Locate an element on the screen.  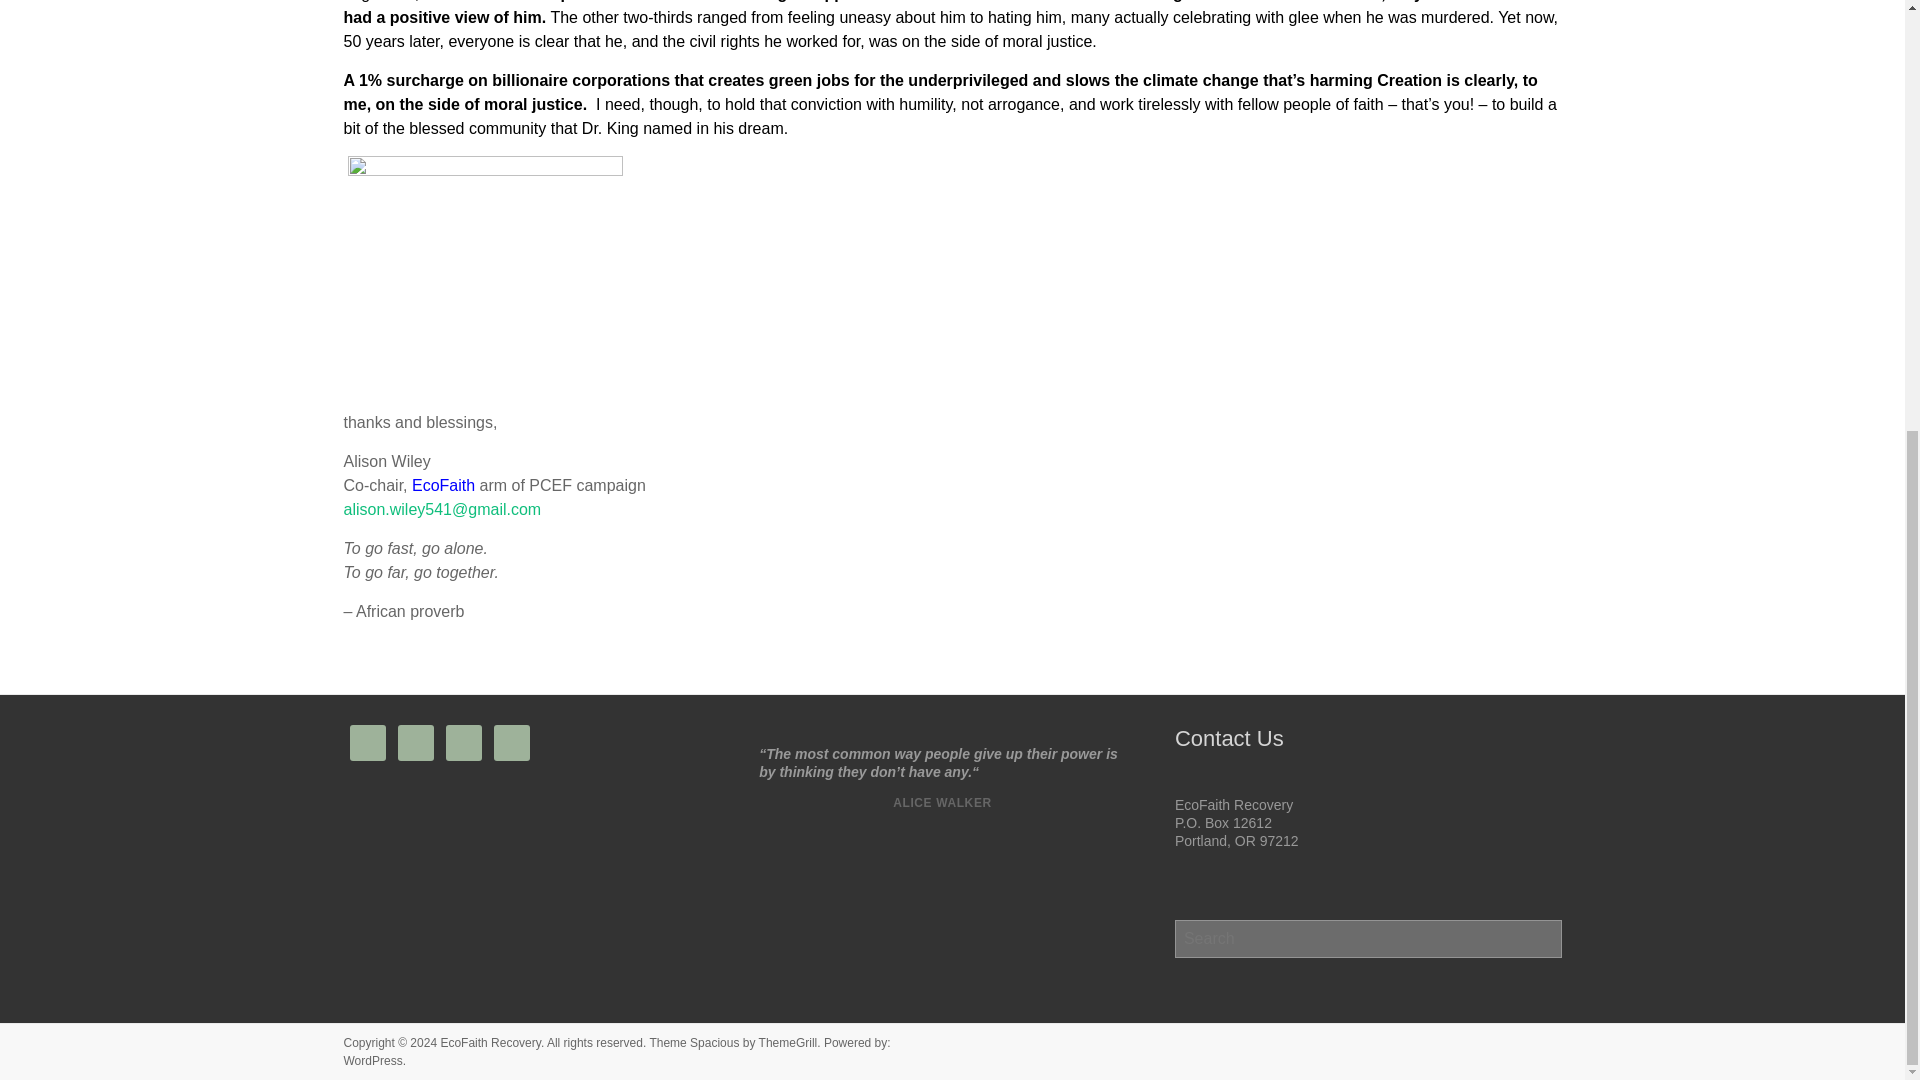
WordPress is located at coordinates (373, 1061).